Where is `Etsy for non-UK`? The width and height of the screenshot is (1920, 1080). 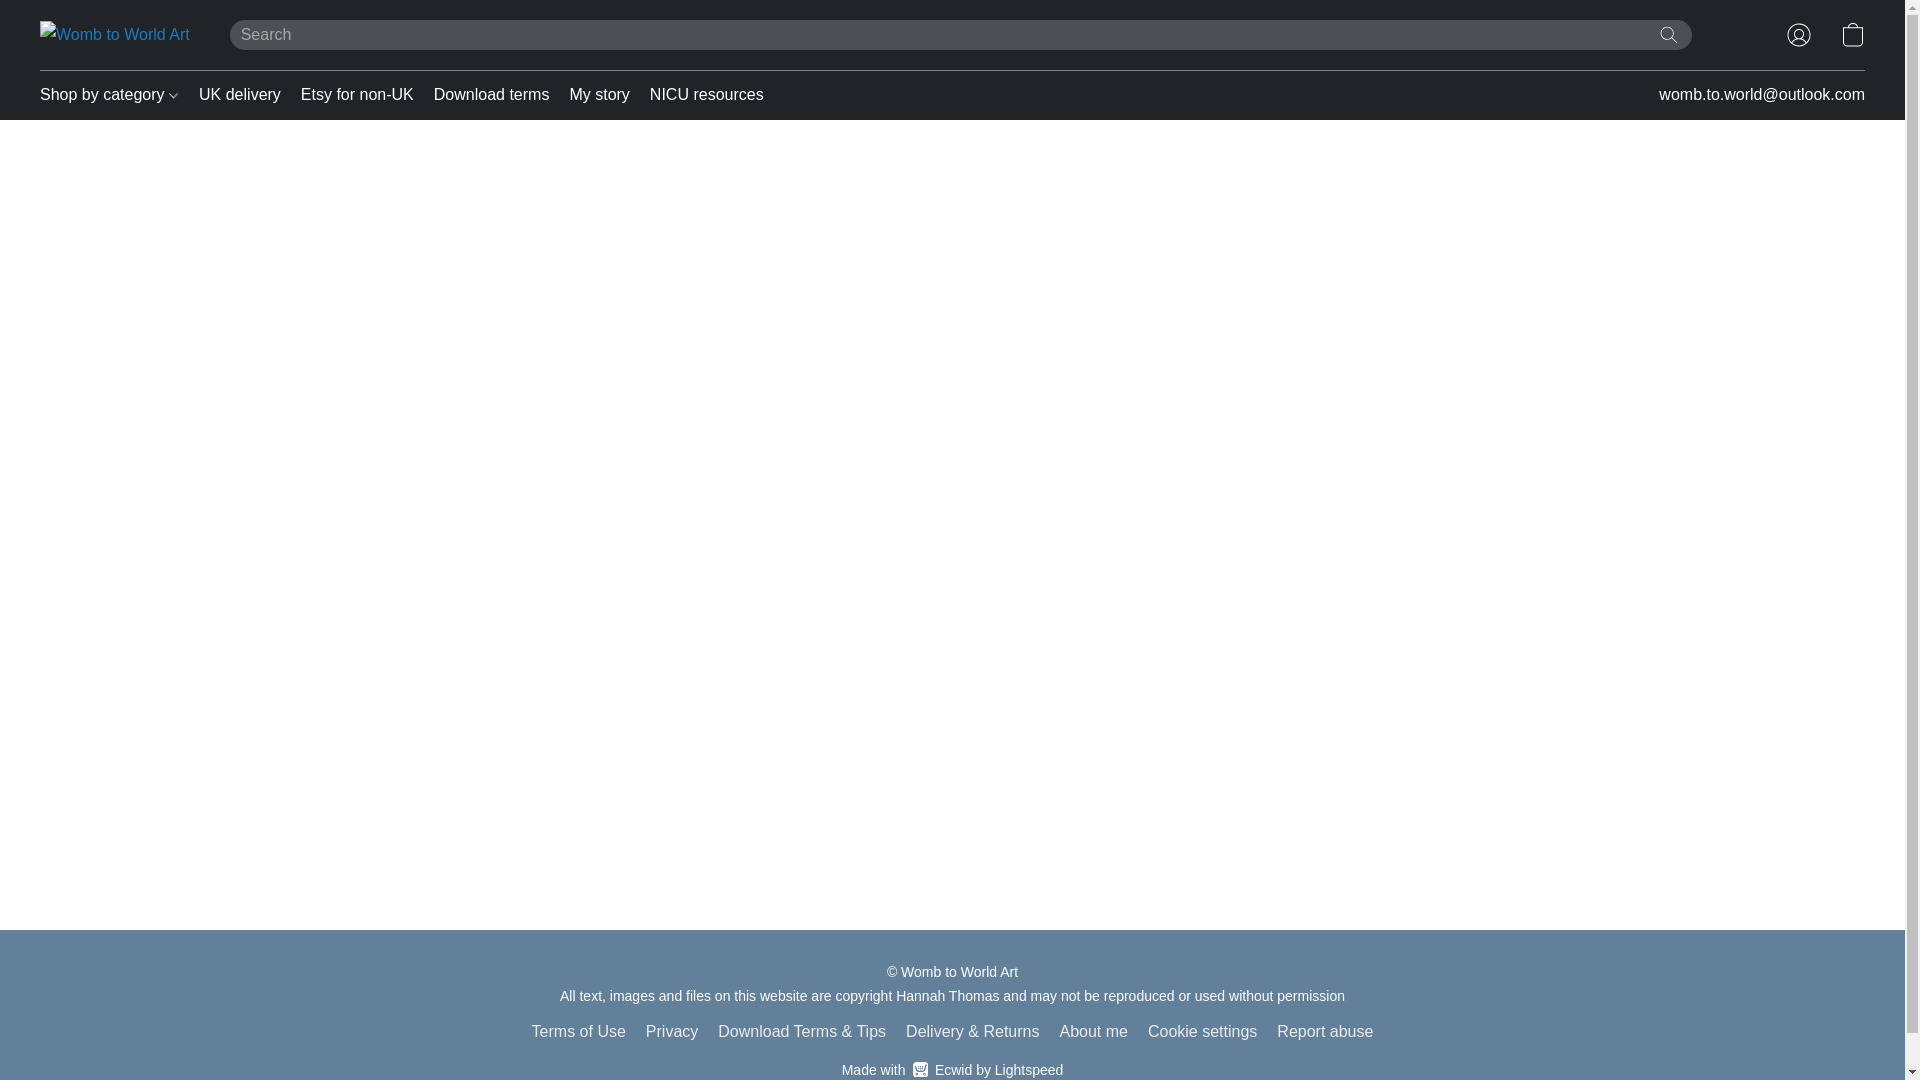 Etsy for non-UK is located at coordinates (358, 94).